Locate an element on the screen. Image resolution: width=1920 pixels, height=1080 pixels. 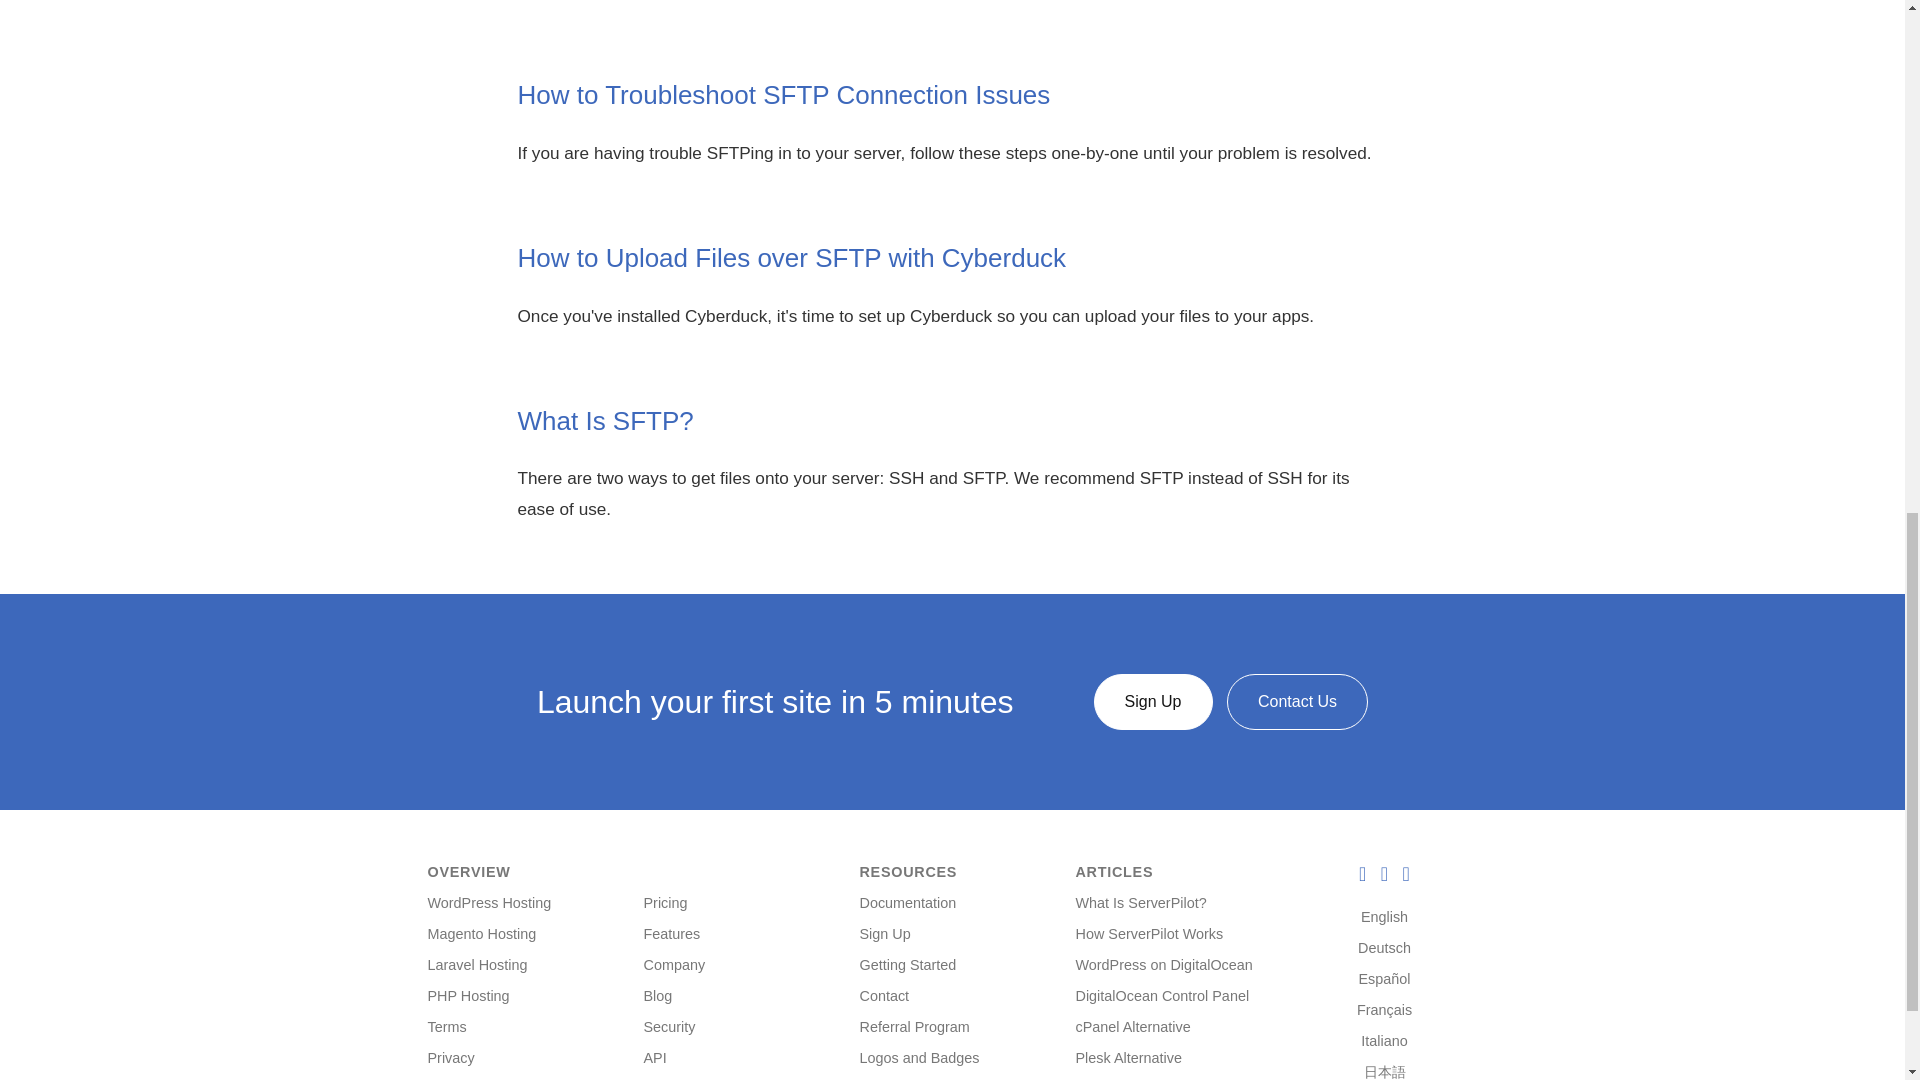
How to Troubleshoot SFTP Connection Issues is located at coordinates (784, 94).